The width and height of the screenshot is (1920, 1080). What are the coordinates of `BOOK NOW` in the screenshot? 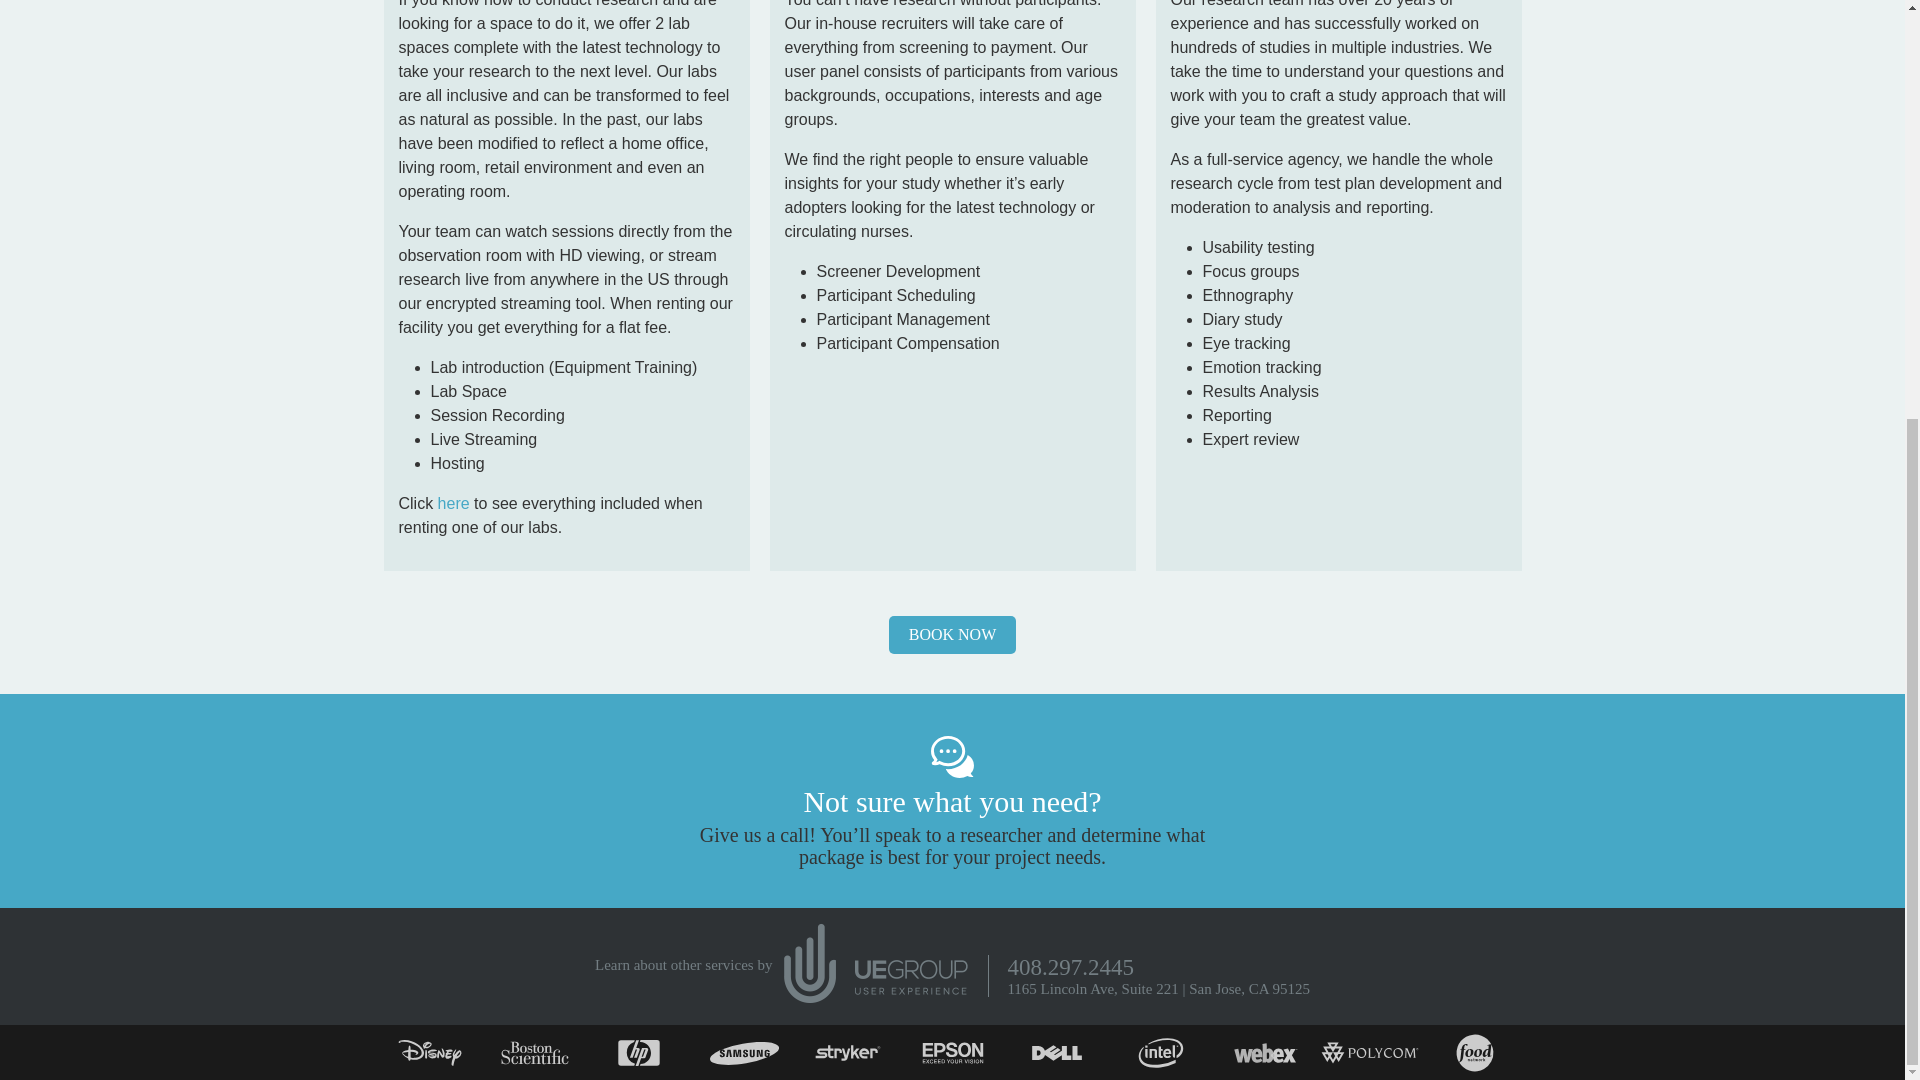 It's located at (952, 634).